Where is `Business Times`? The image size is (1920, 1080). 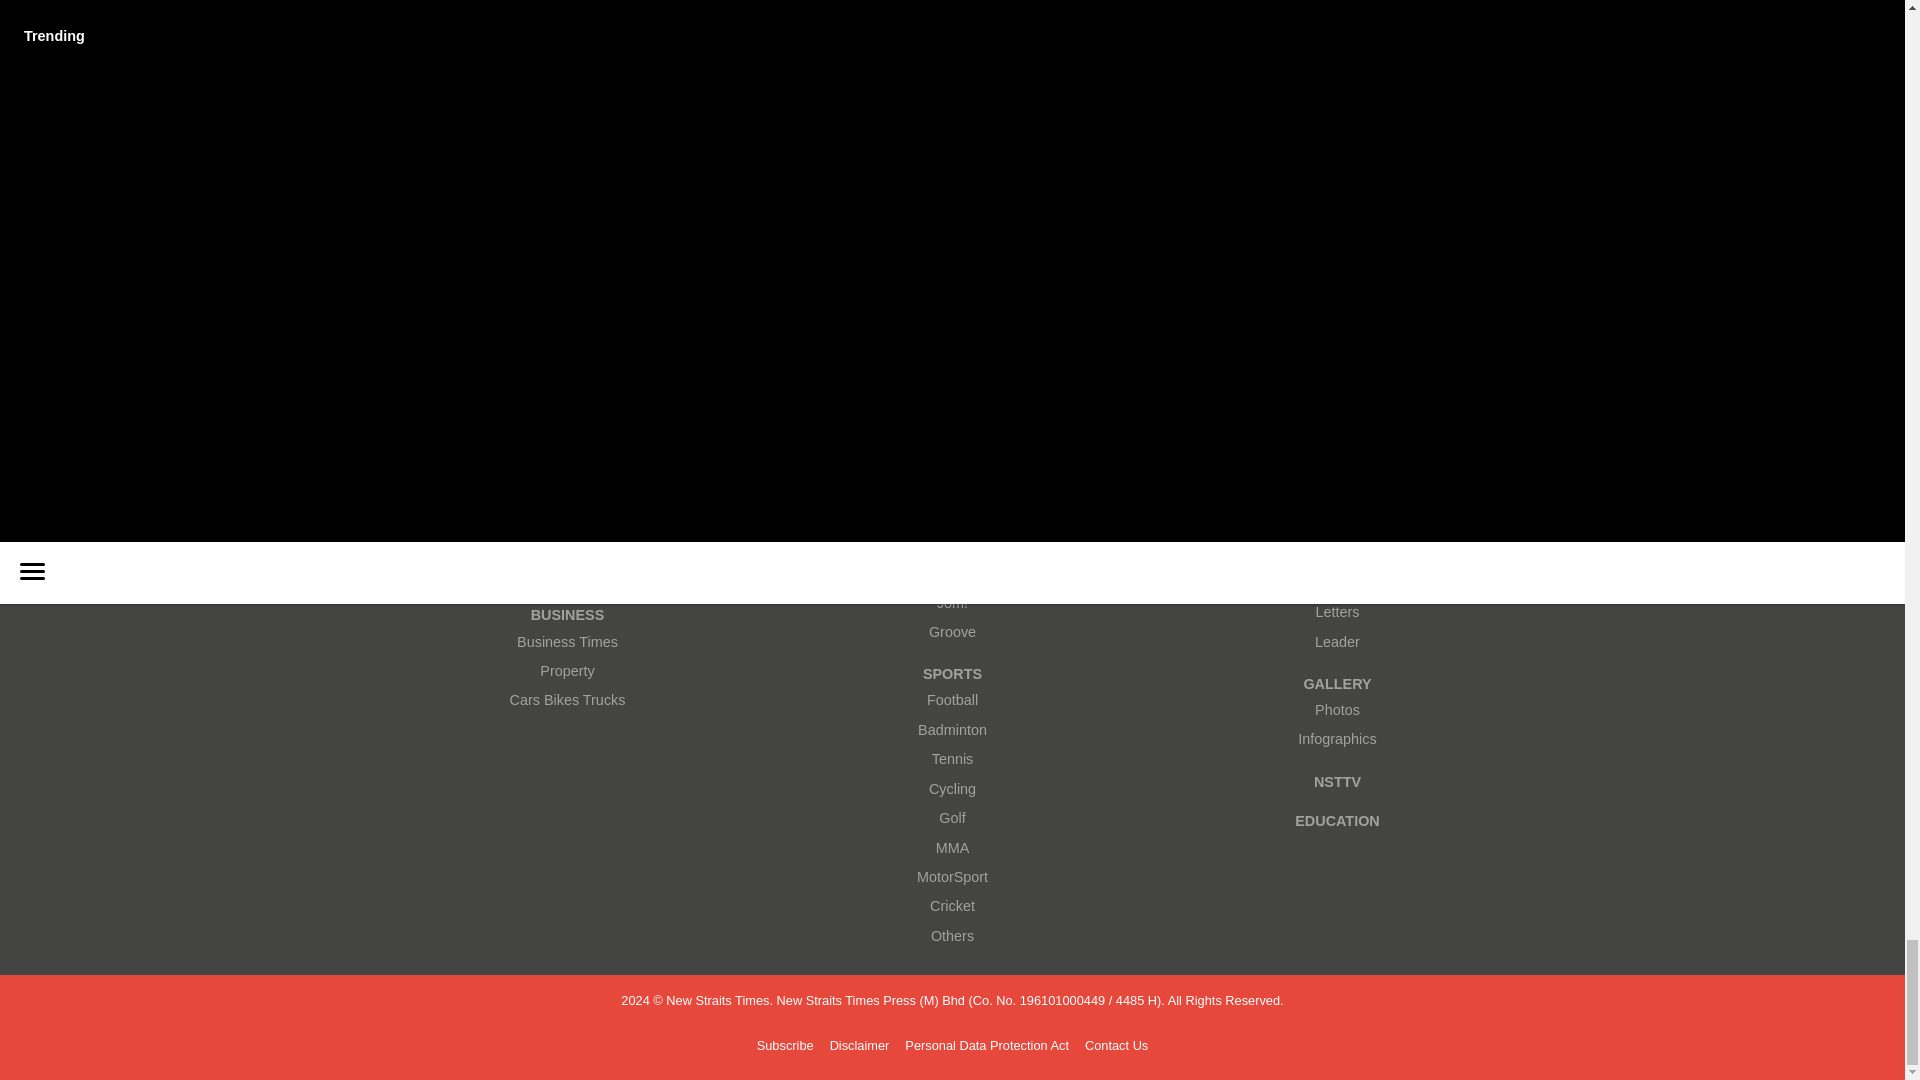 Business Times is located at coordinates (567, 641).